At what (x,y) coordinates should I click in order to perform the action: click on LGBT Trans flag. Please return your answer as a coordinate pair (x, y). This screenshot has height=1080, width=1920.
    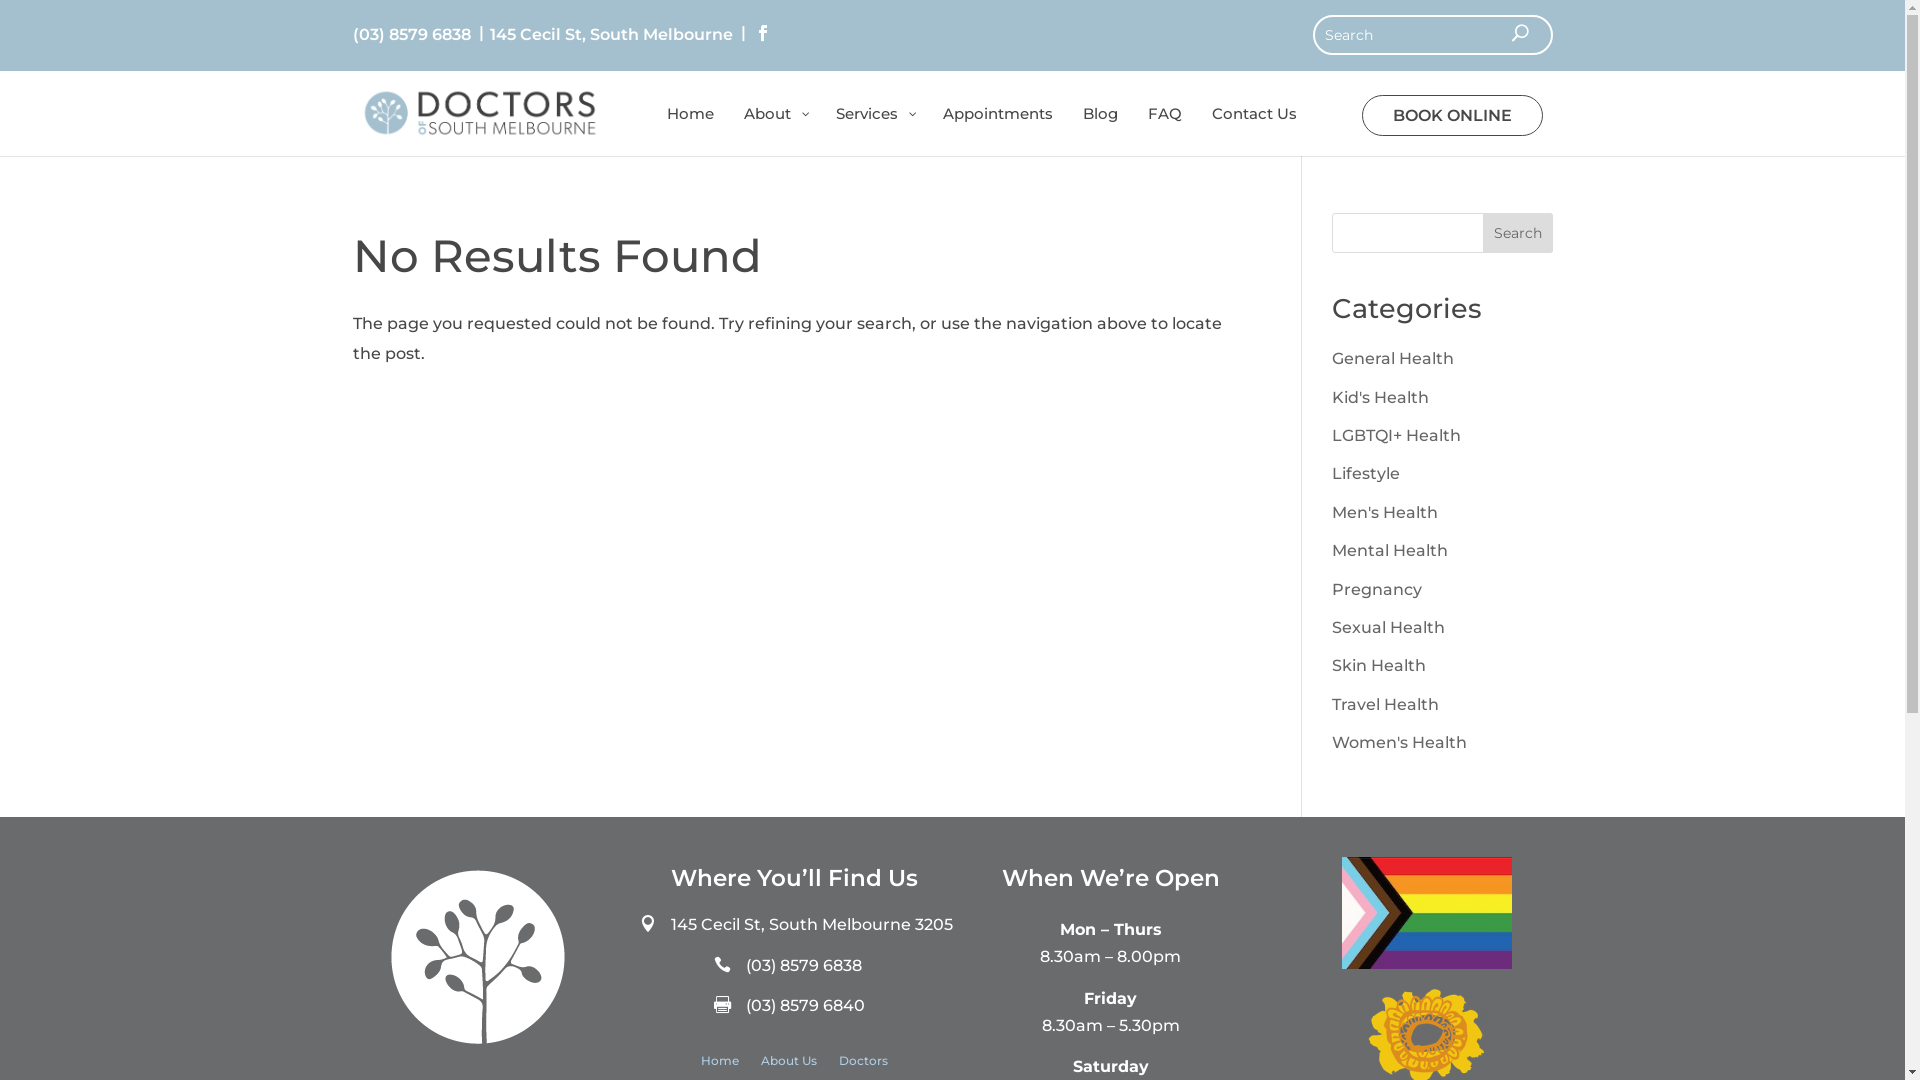
    Looking at the image, I should click on (1427, 913).